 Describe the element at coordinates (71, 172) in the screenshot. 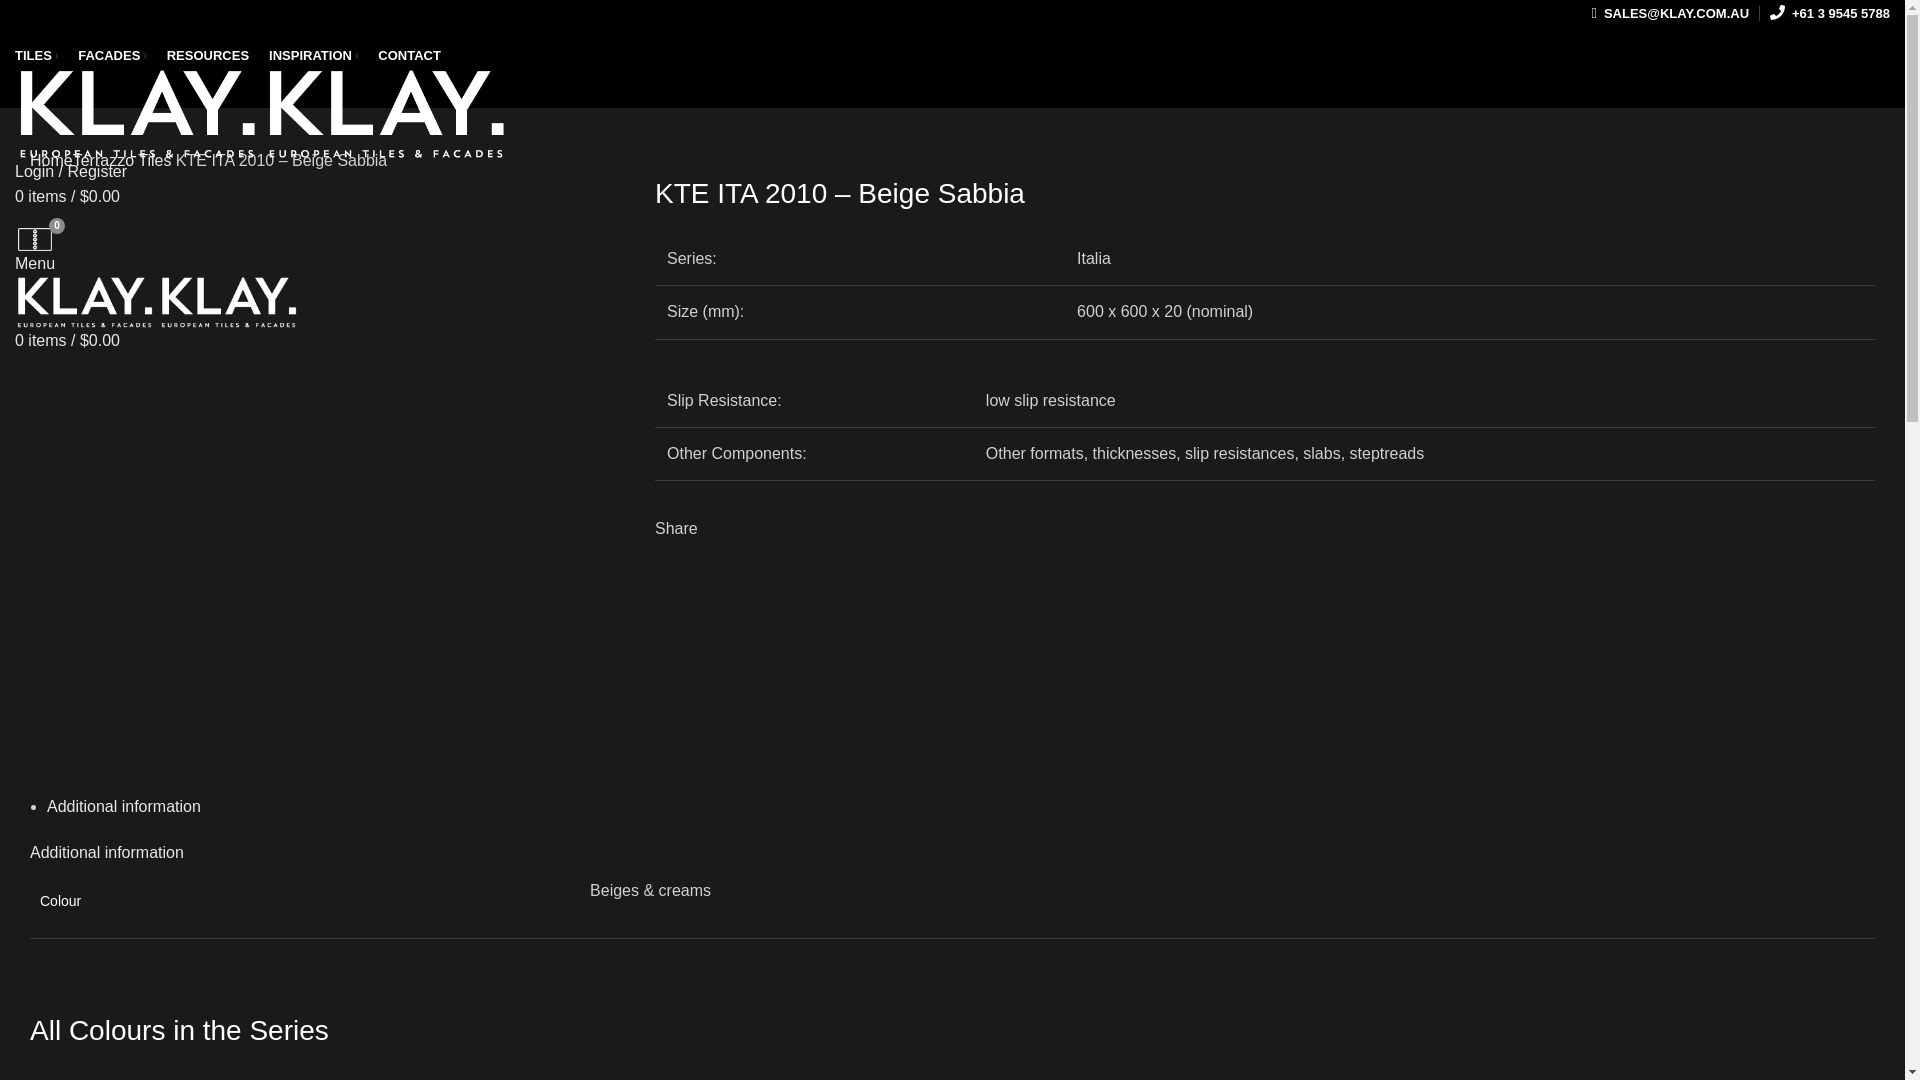

I see `Login / Register` at that location.